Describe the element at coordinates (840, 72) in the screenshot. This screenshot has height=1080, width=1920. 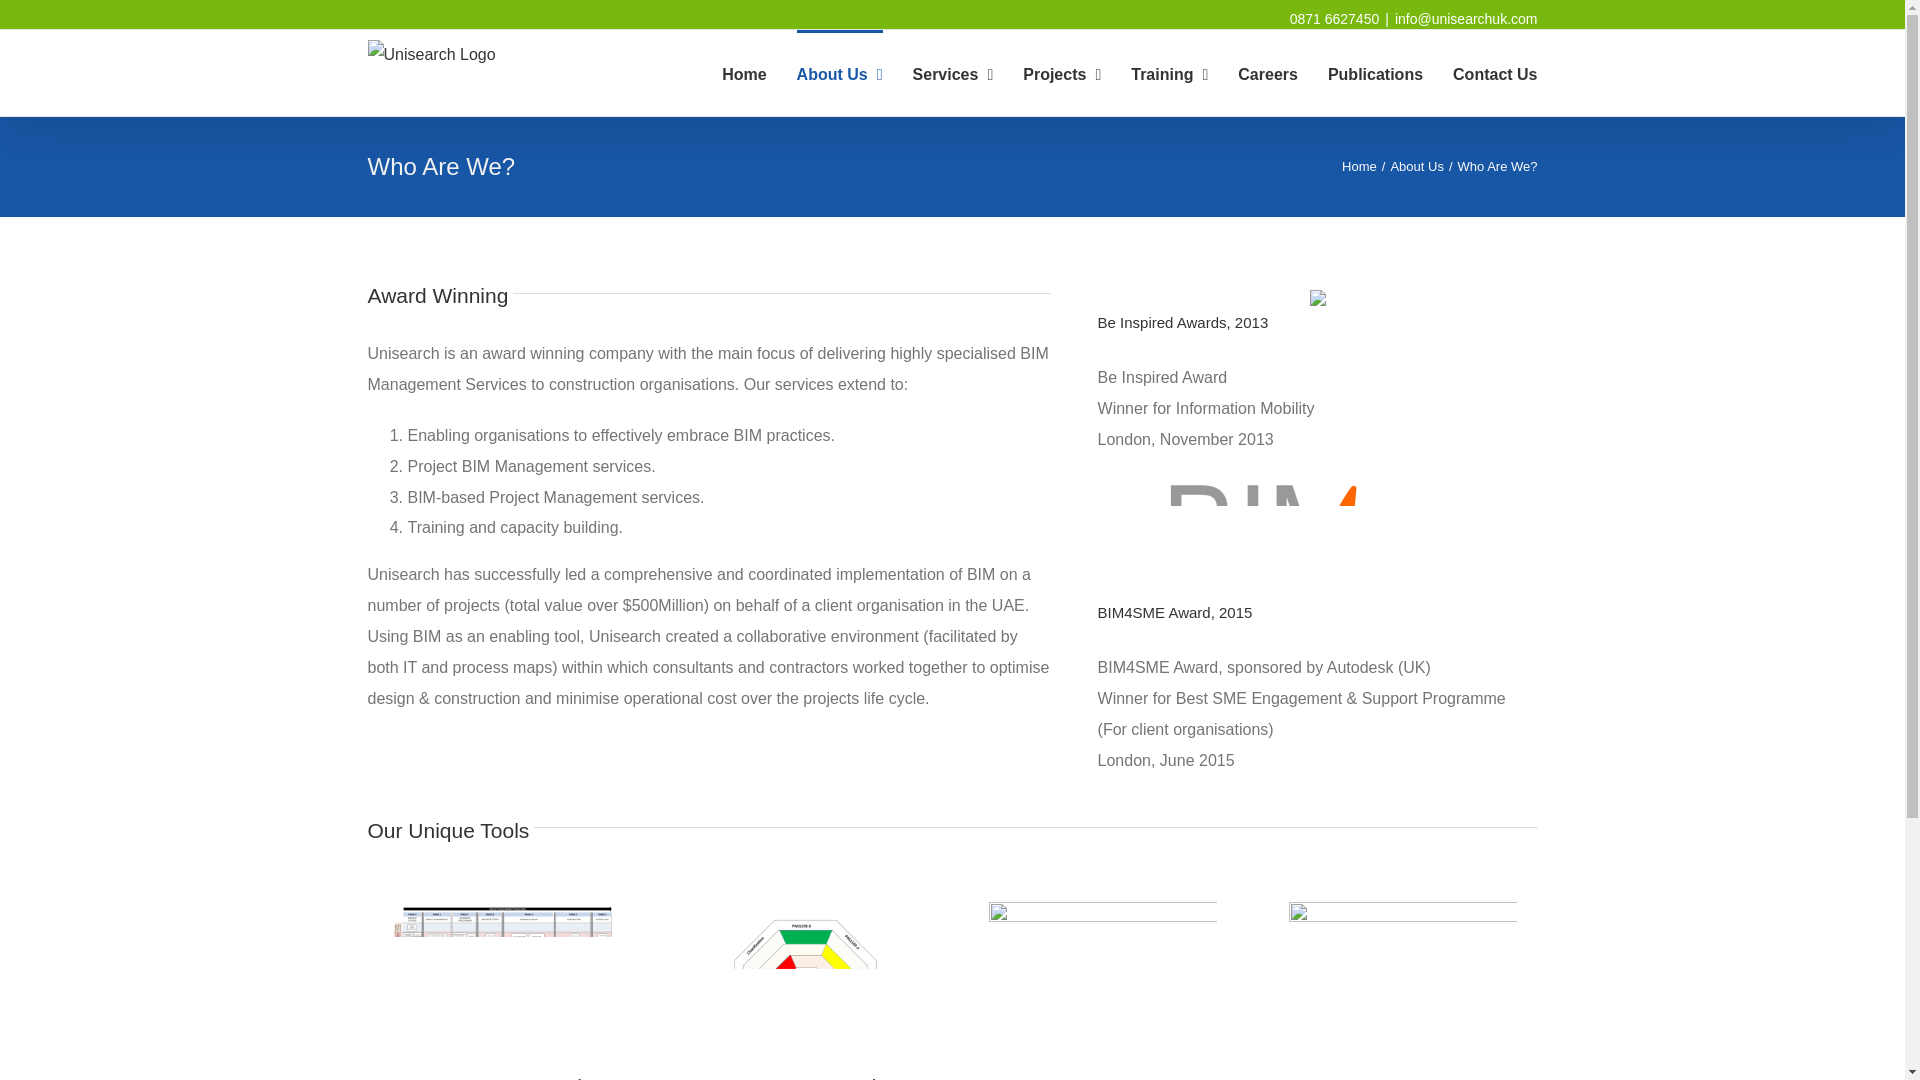
I see `About Us` at that location.